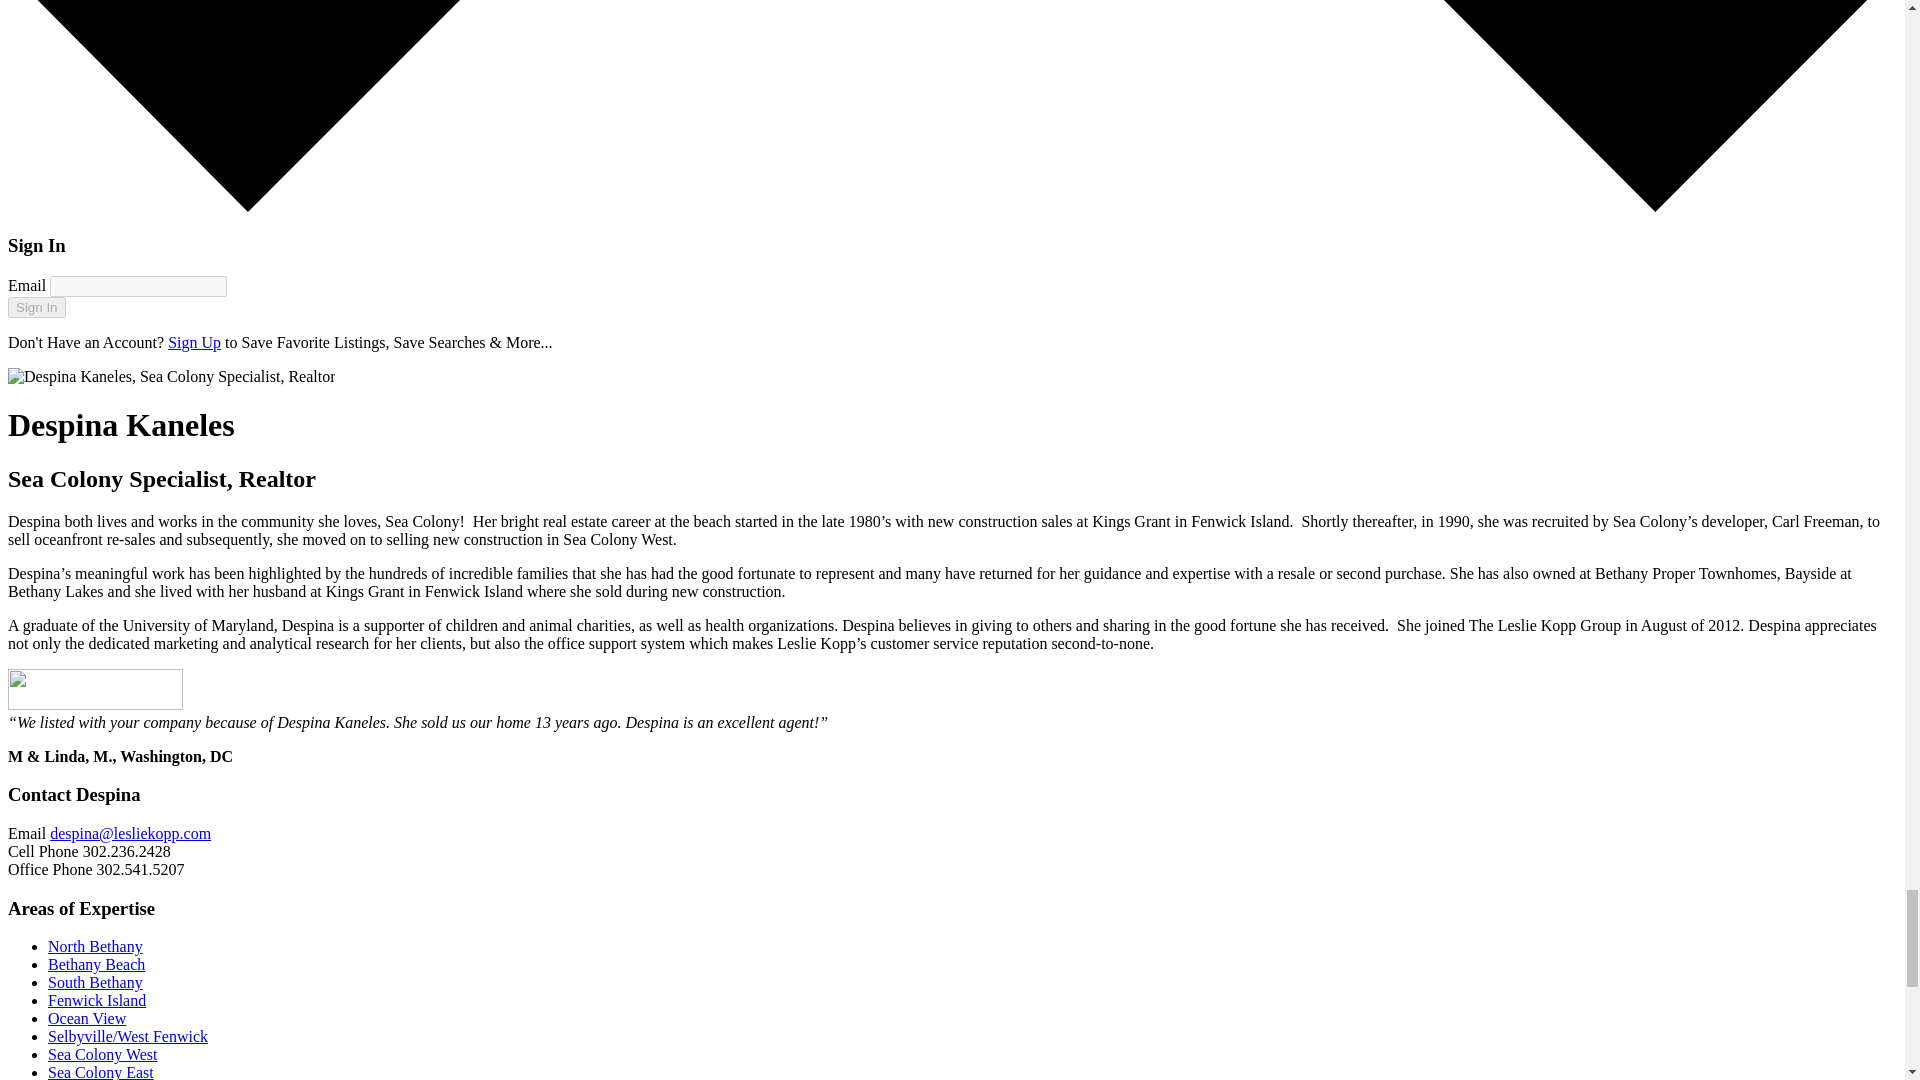 This screenshot has width=1920, height=1080. Describe the element at coordinates (36, 307) in the screenshot. I see `Sign In` at that location.